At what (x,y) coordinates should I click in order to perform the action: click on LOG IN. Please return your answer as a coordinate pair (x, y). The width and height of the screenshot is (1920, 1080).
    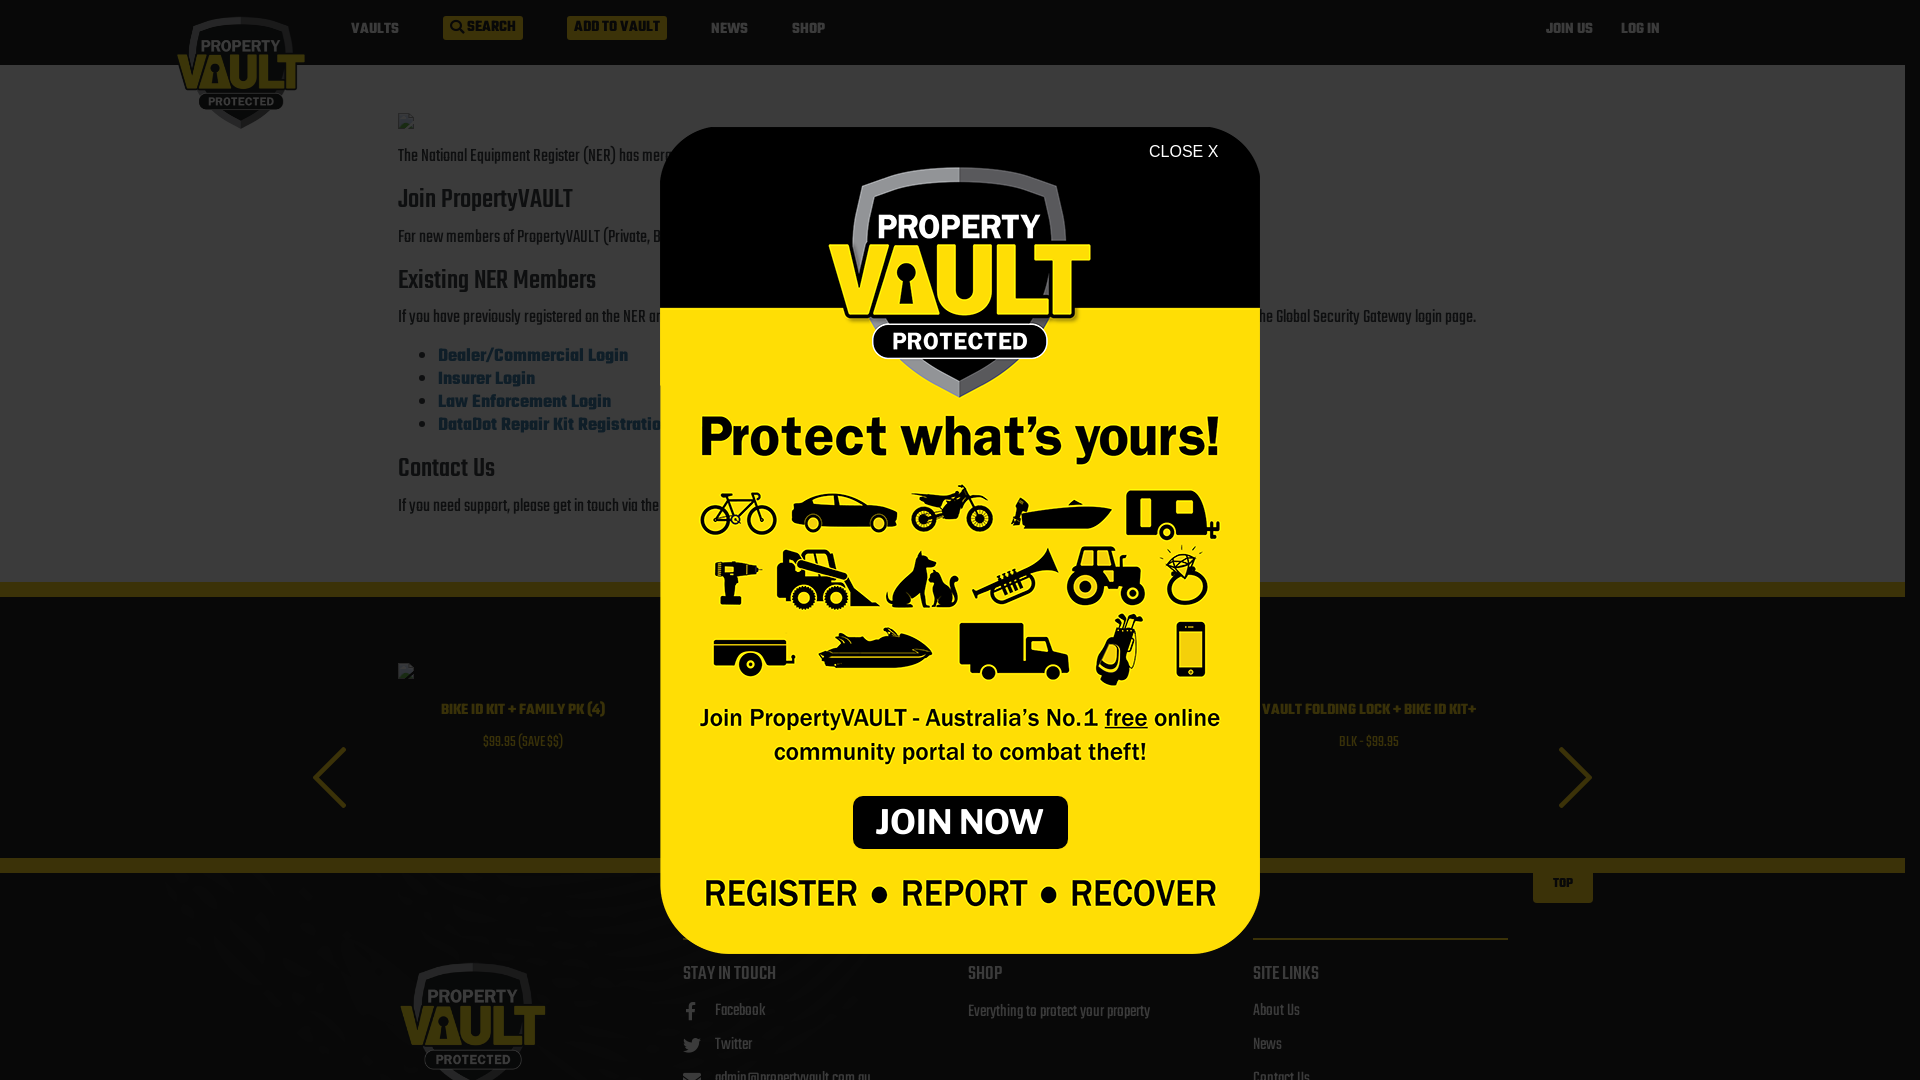
    Looking at the image, I should click on (1640, 30).